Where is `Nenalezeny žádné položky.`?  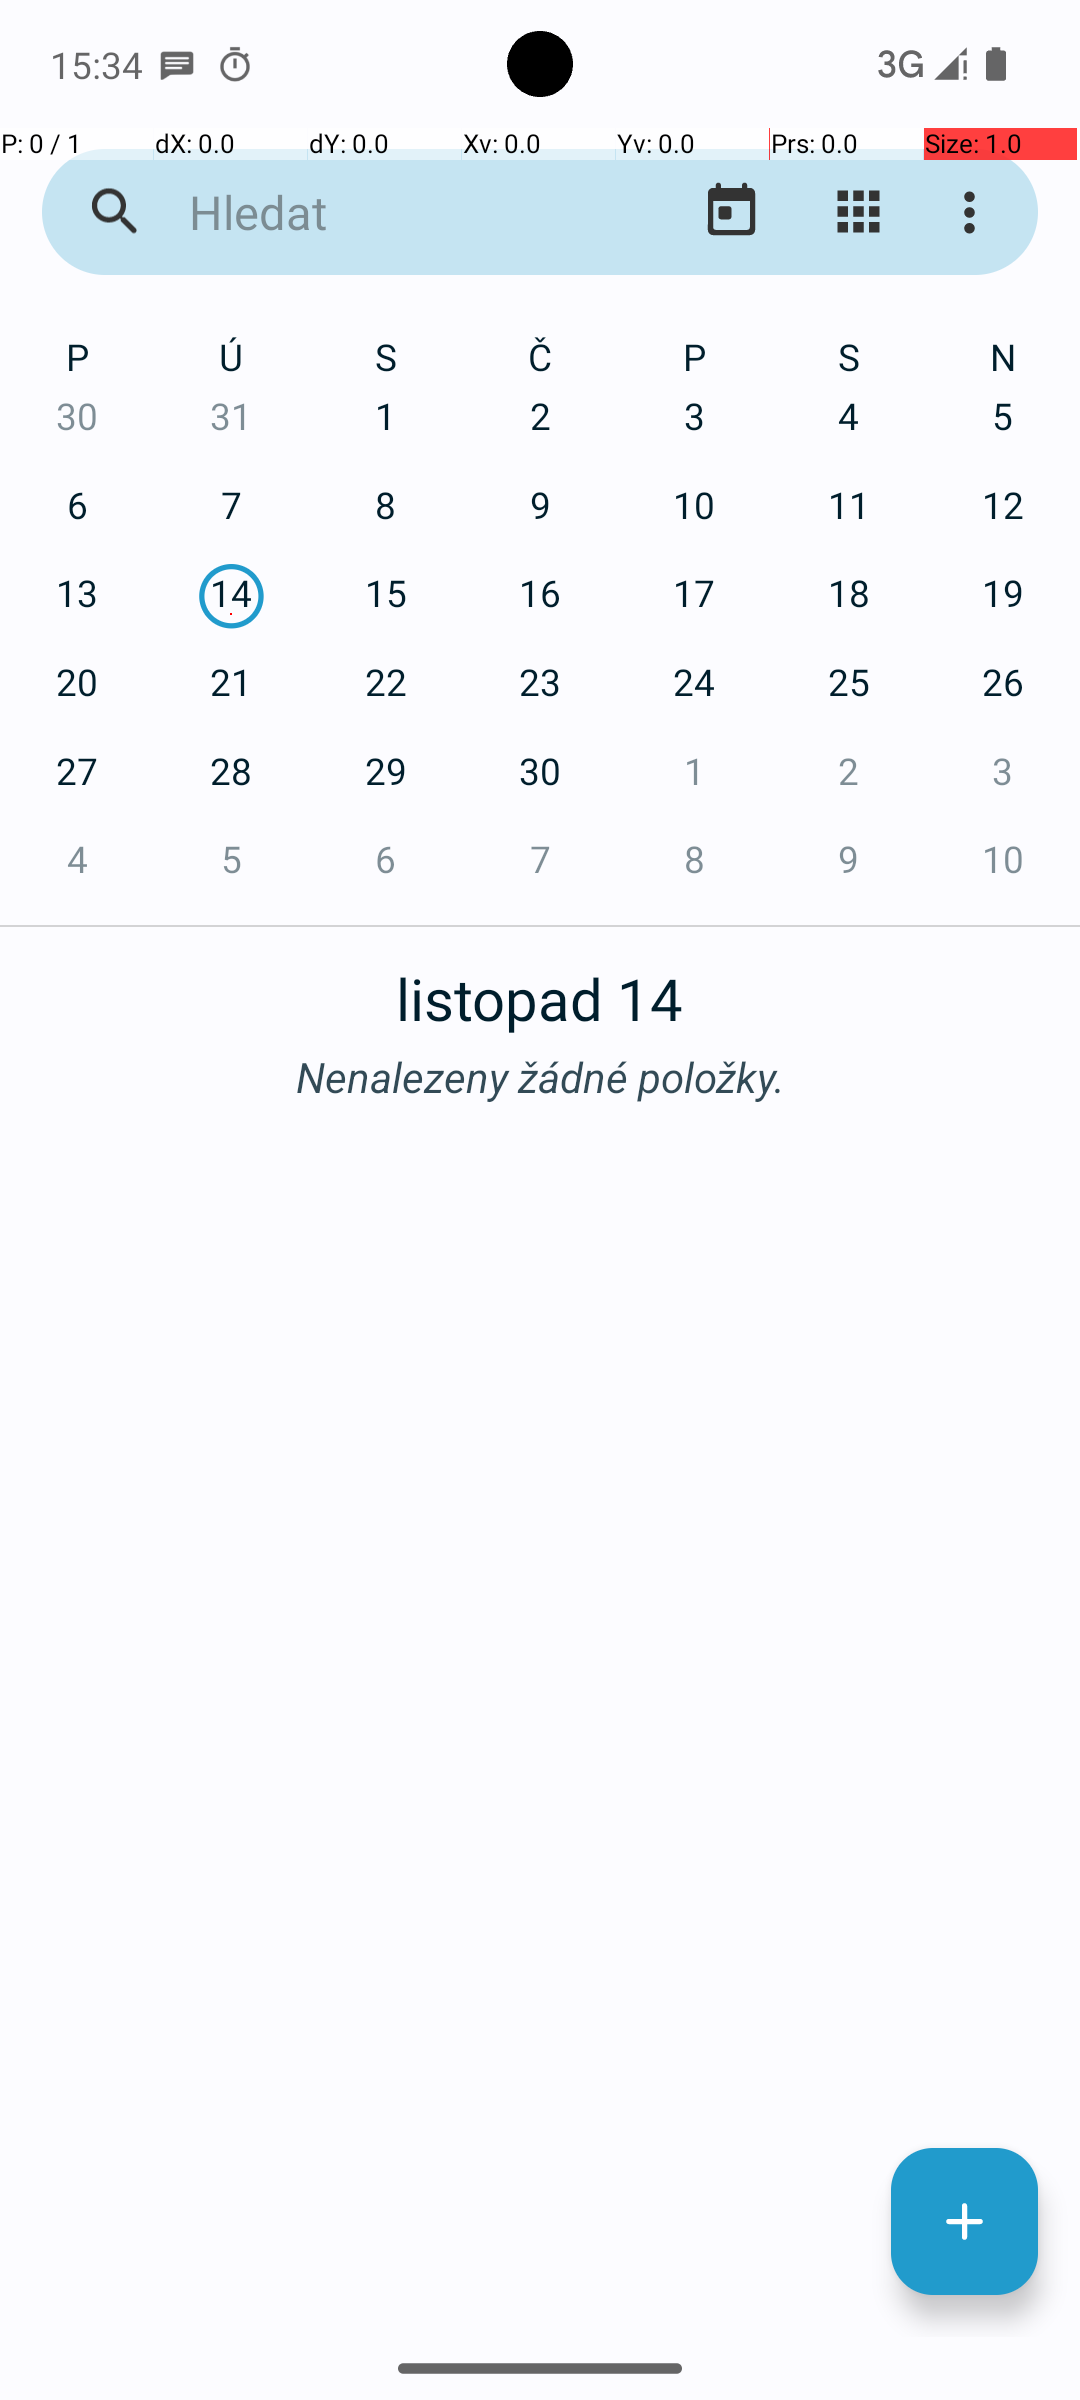 Nenalezeny žádné položky. is located at coordinates (540, 1076).